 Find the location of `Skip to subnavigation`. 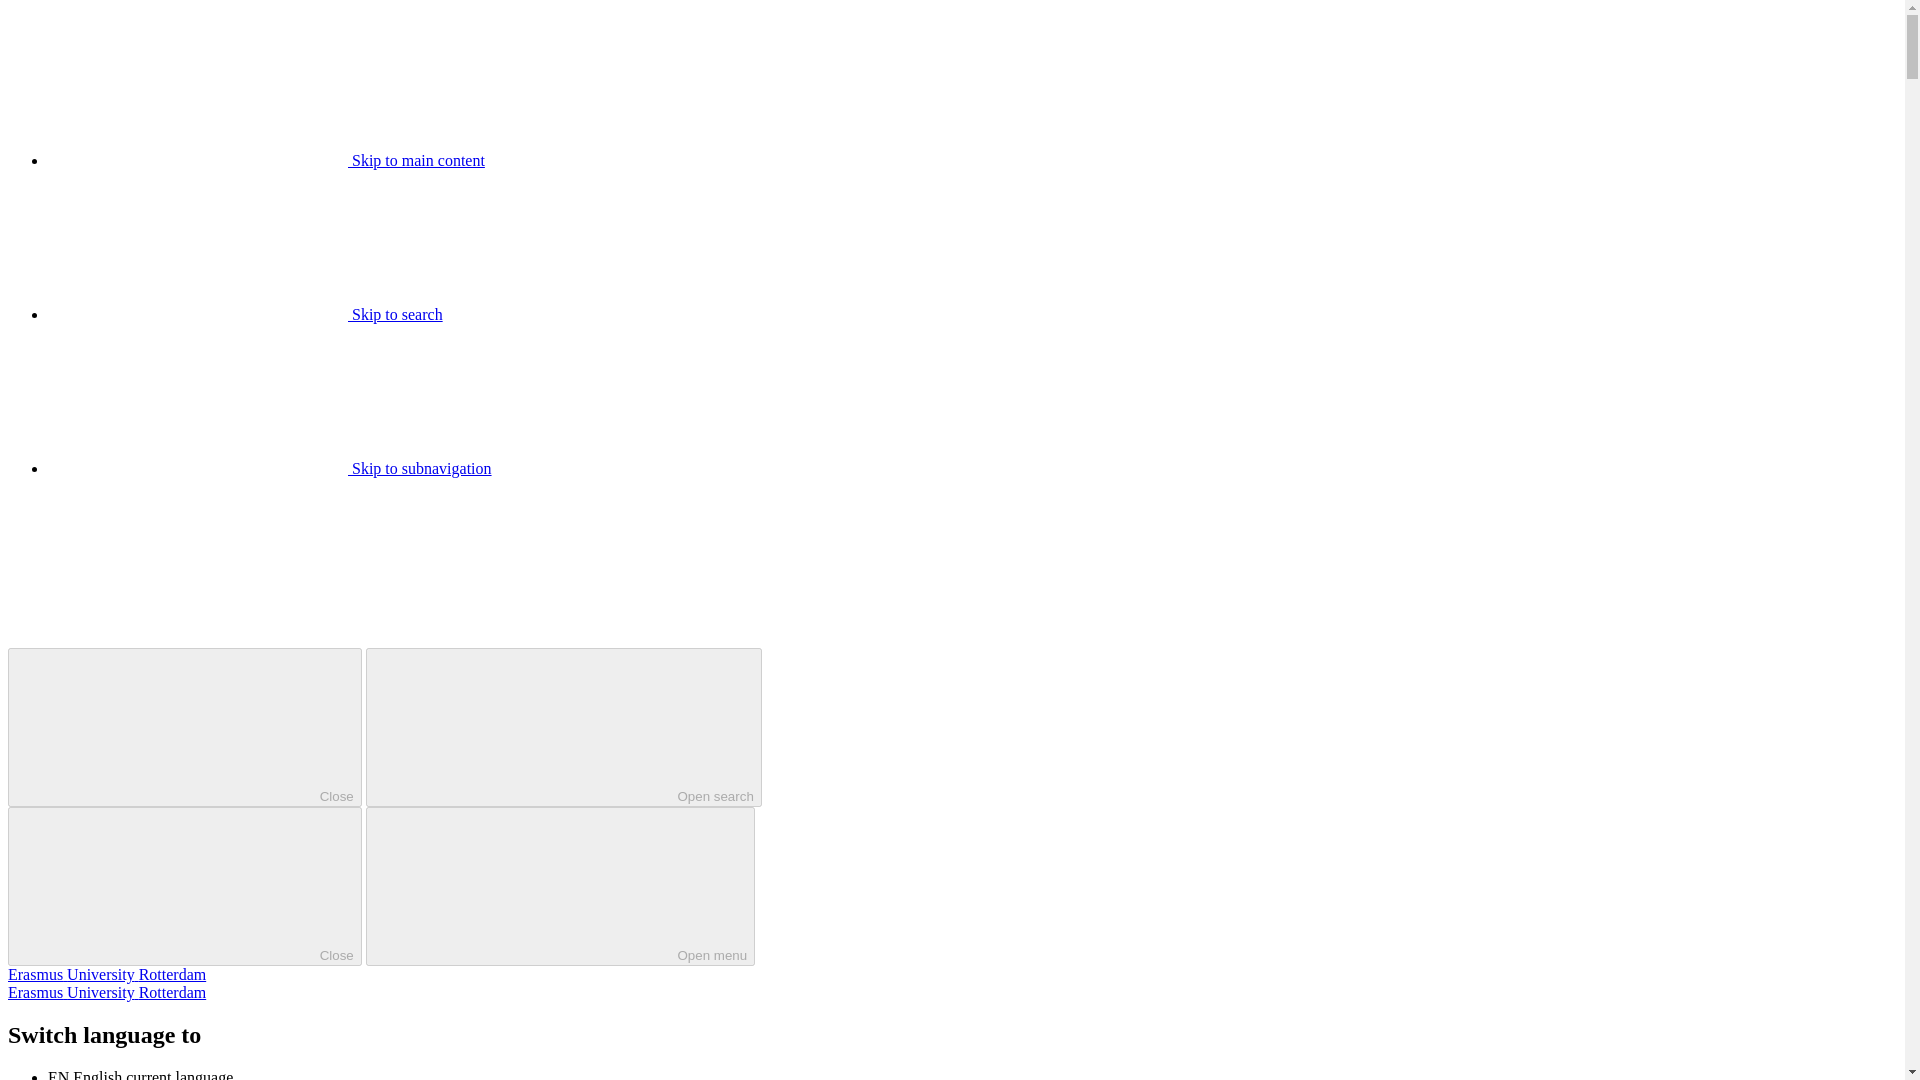

Skip to subnavigation is located at coordinates (270, 468).